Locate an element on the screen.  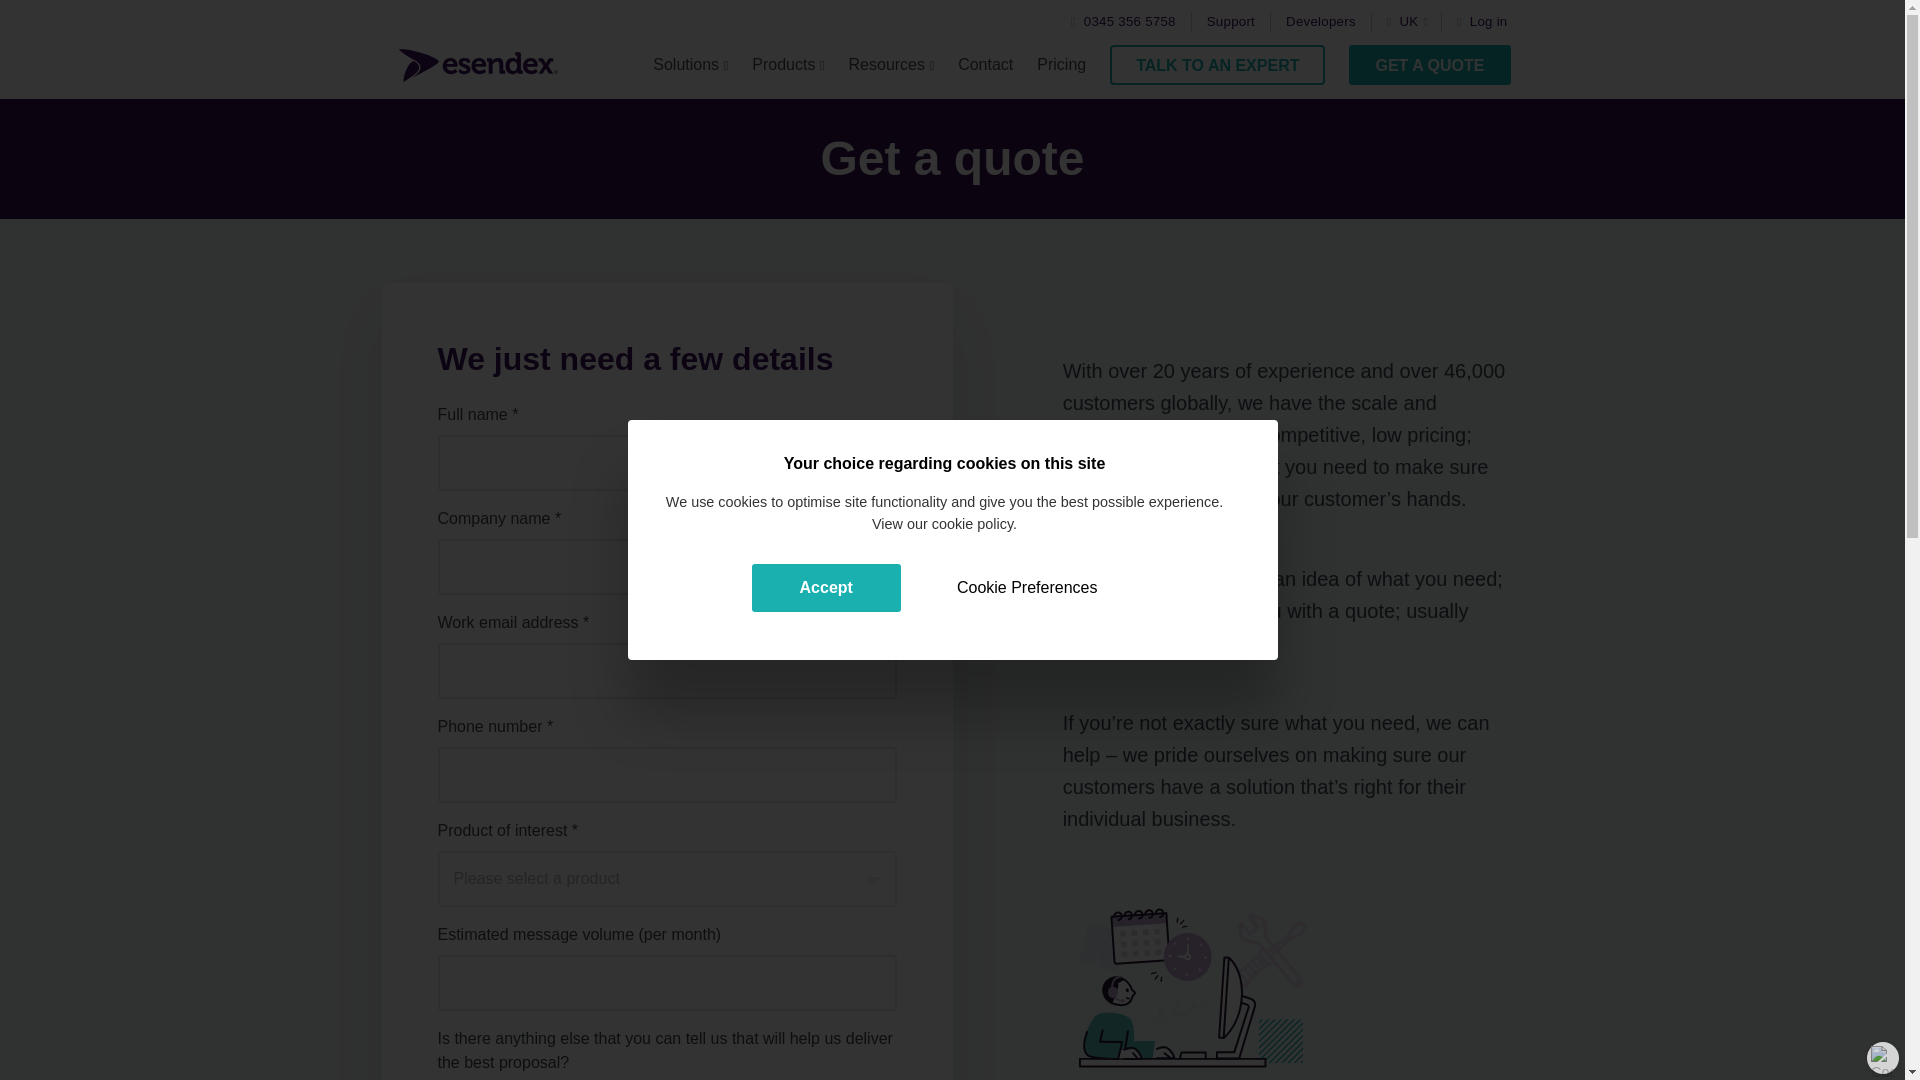
Log in is located at coordinates (1482, 22).